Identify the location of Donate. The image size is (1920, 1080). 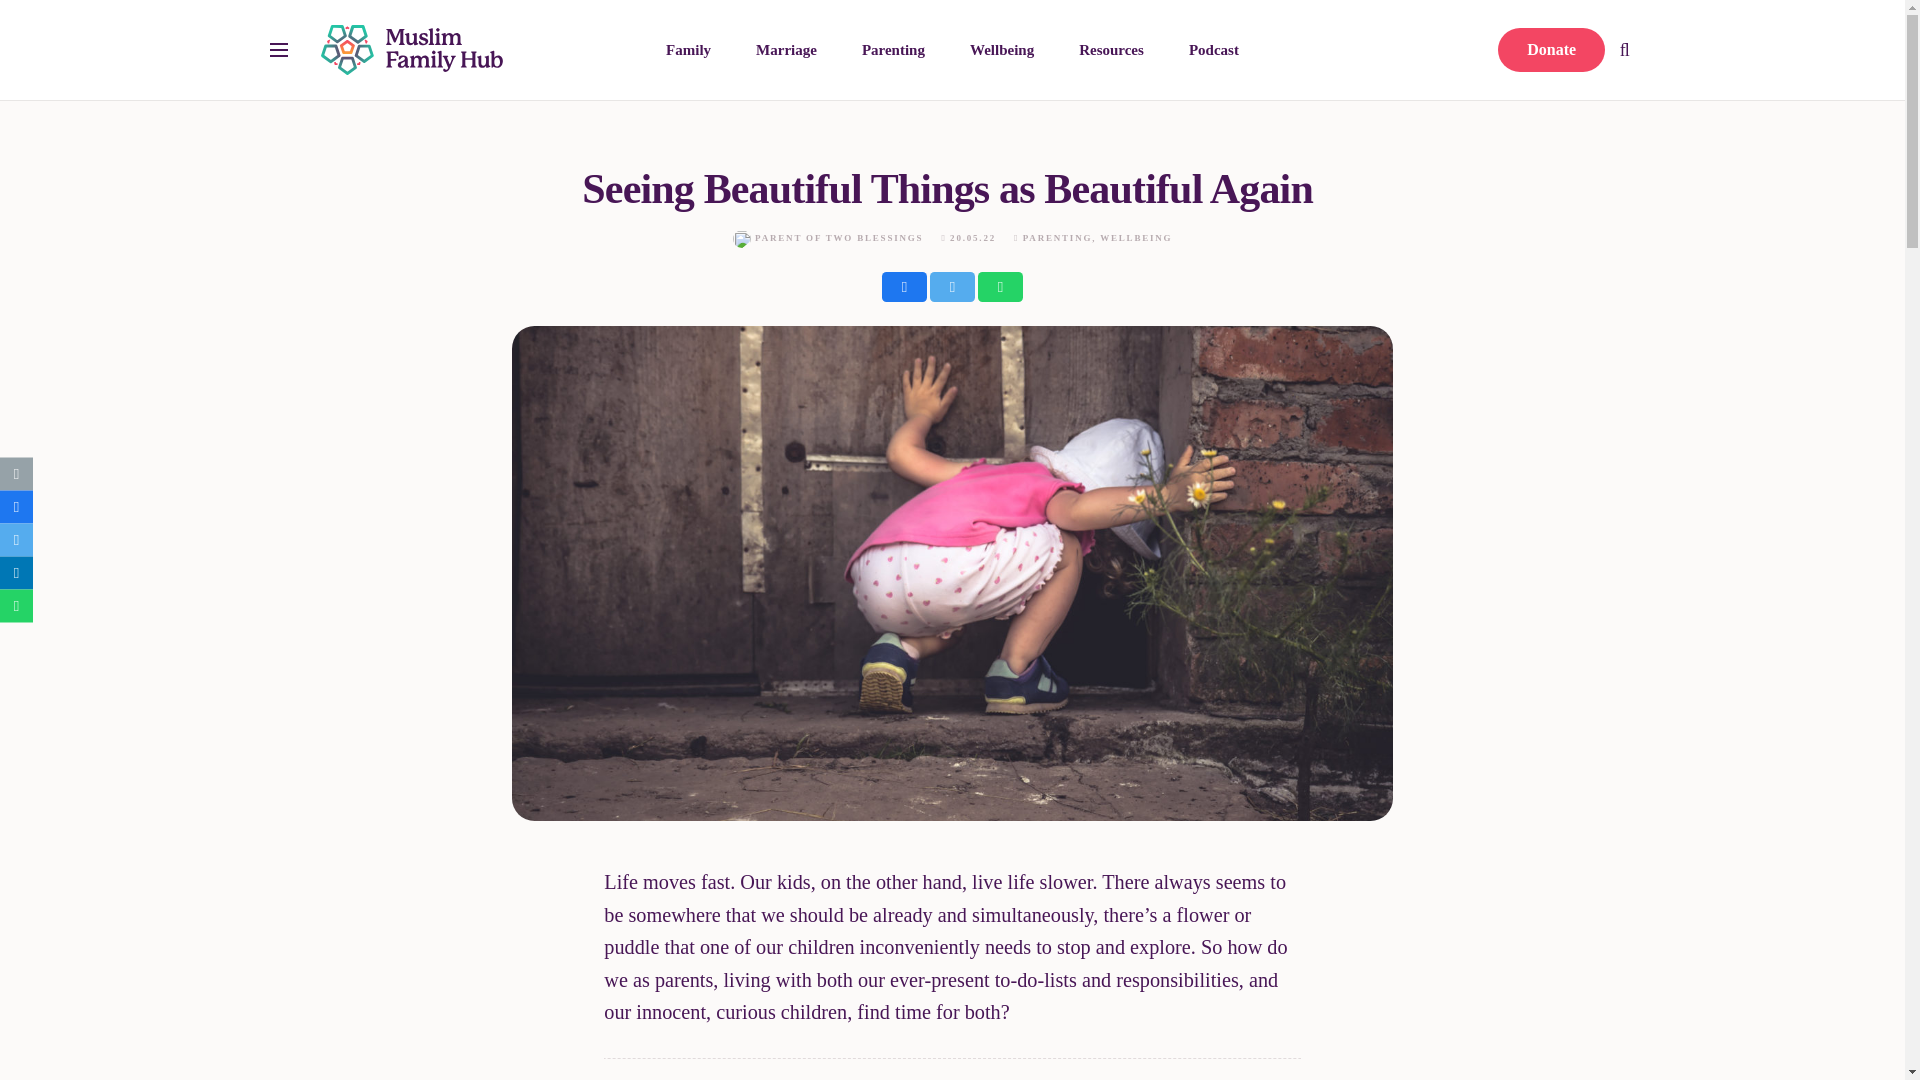
(1550, 50).